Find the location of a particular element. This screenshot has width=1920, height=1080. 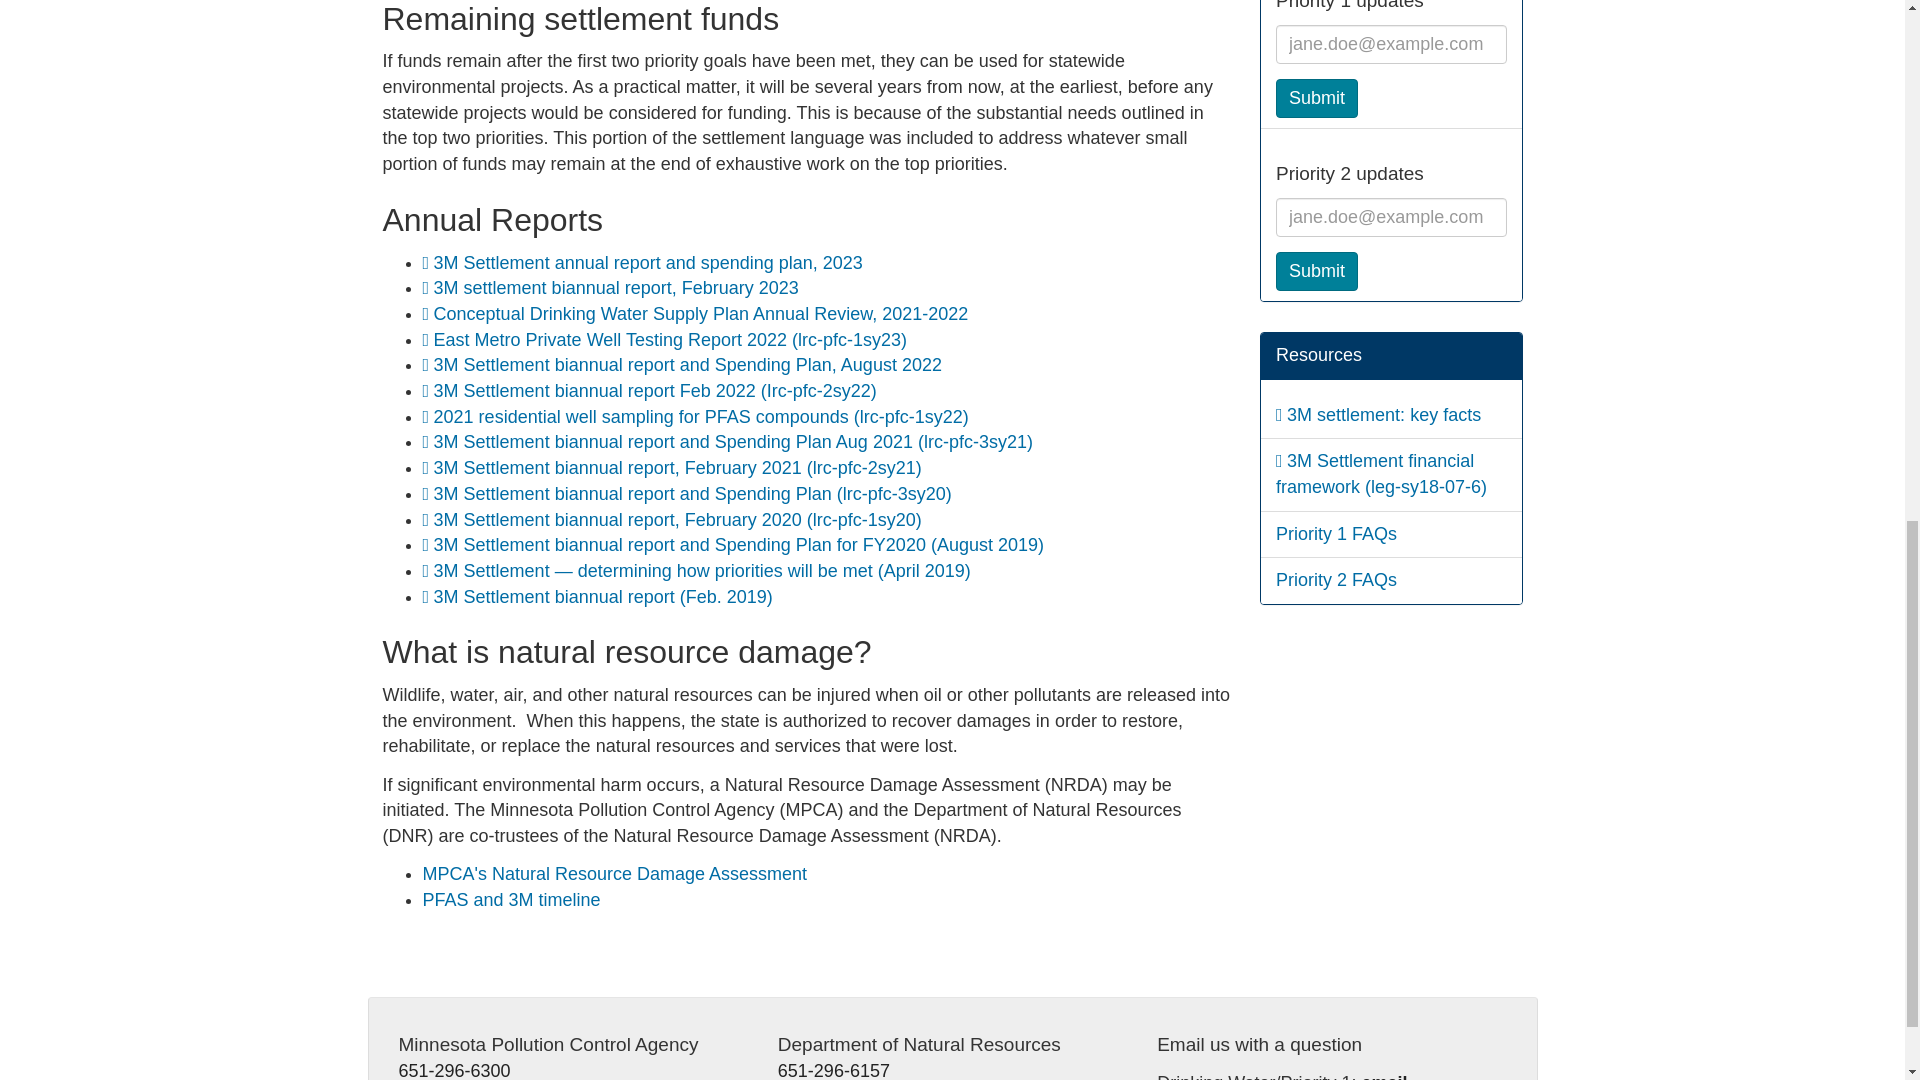

Open file in new window is located at coordinates (692, 494).